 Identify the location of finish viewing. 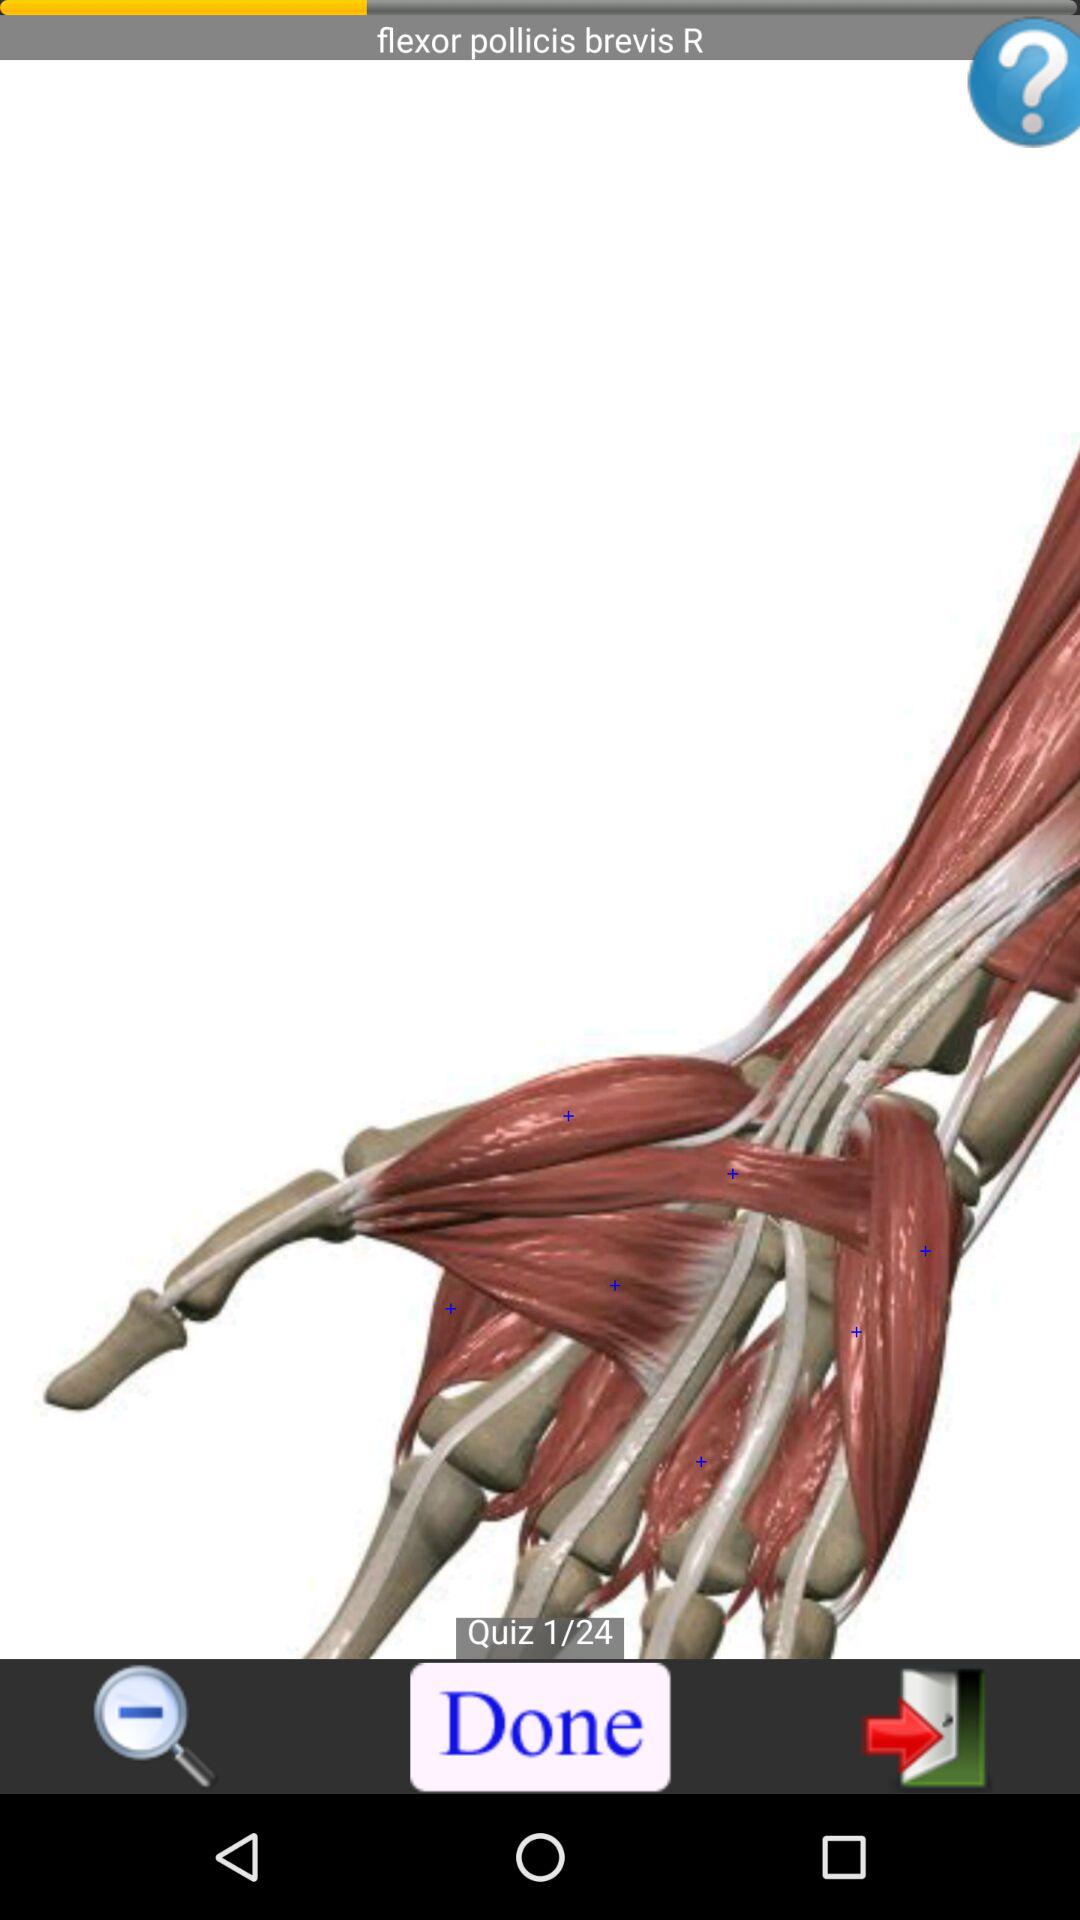
(541, 1728).